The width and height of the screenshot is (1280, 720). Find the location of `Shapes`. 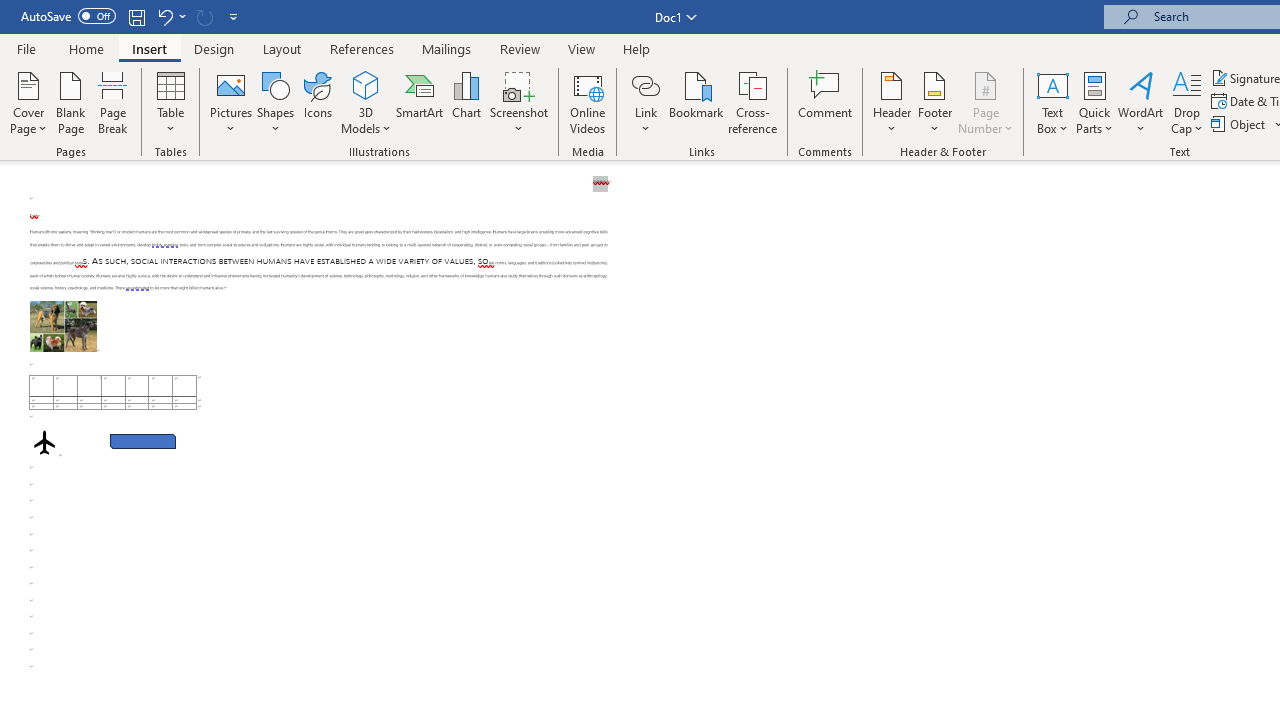

Shapes is located at coordinates (275, 102).